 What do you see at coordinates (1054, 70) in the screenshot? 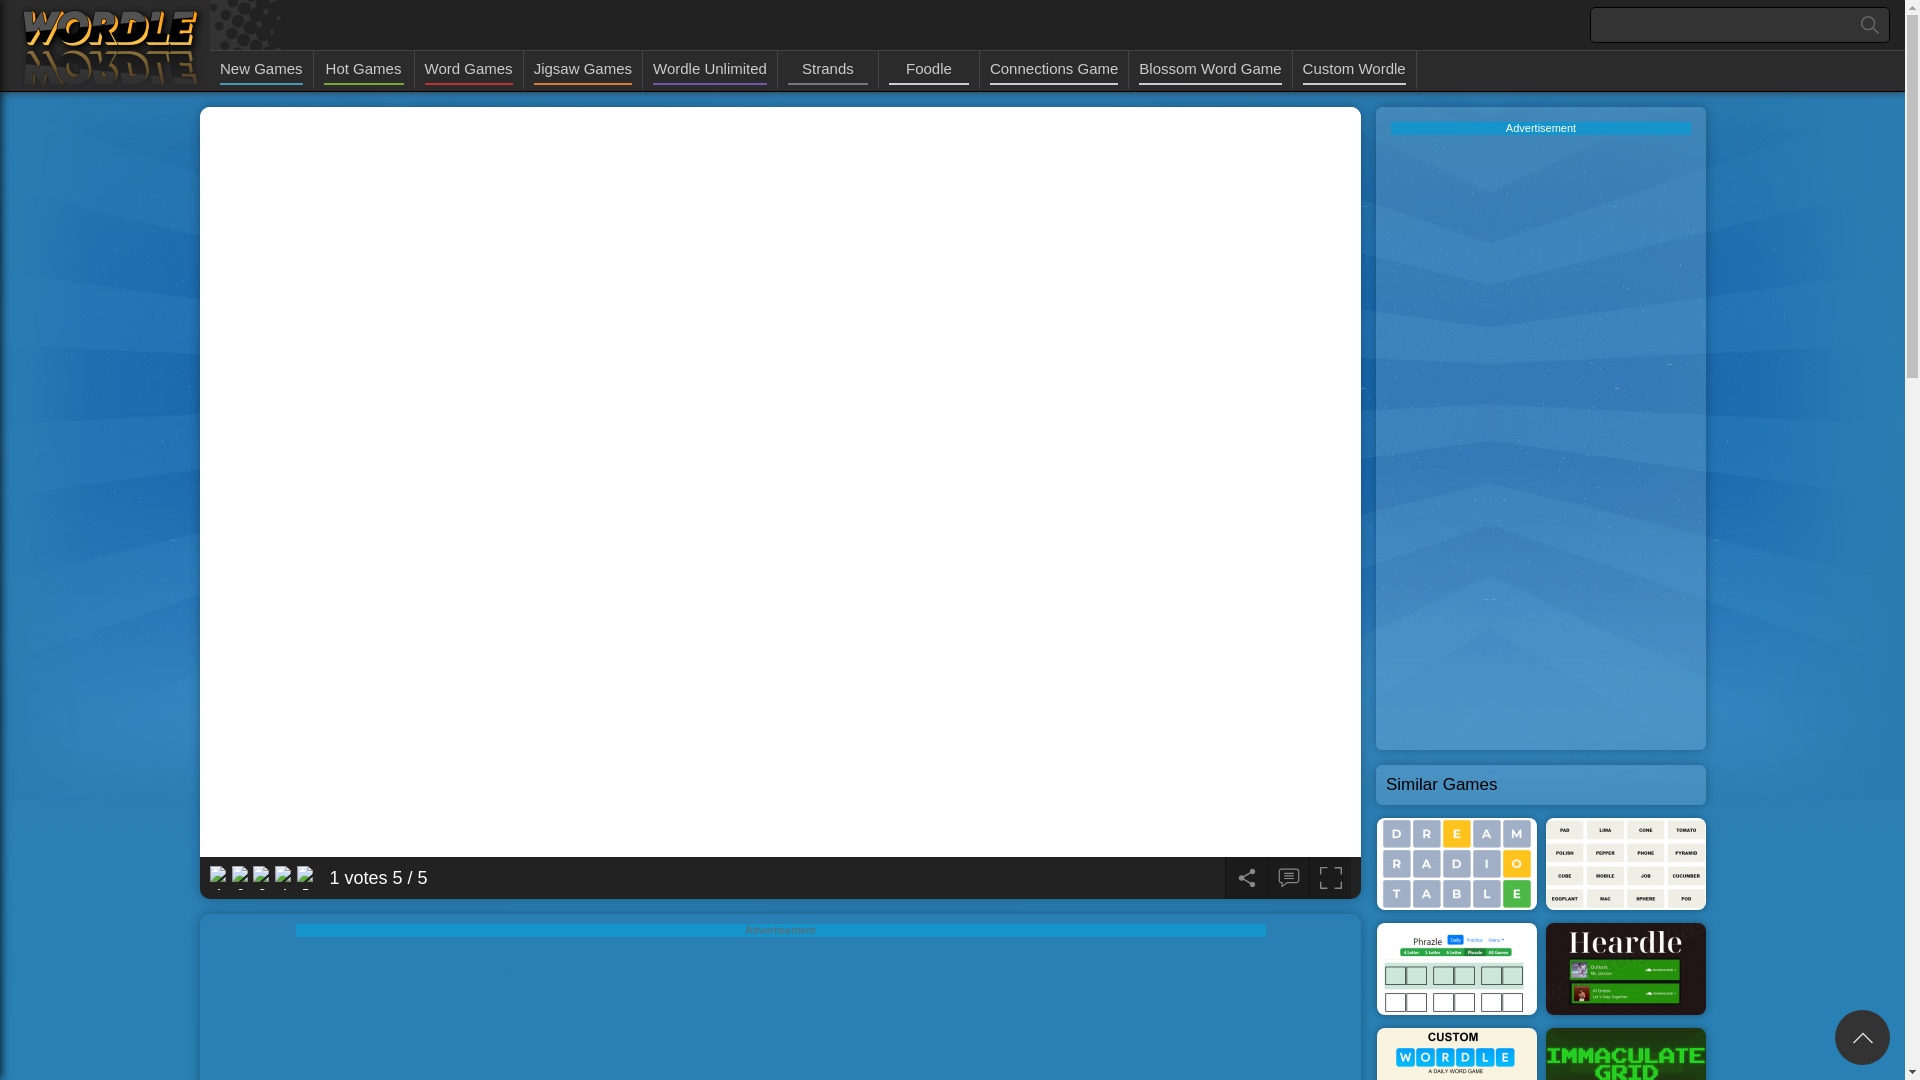
I see `Connections Game` at bounding box center [1054, 70].